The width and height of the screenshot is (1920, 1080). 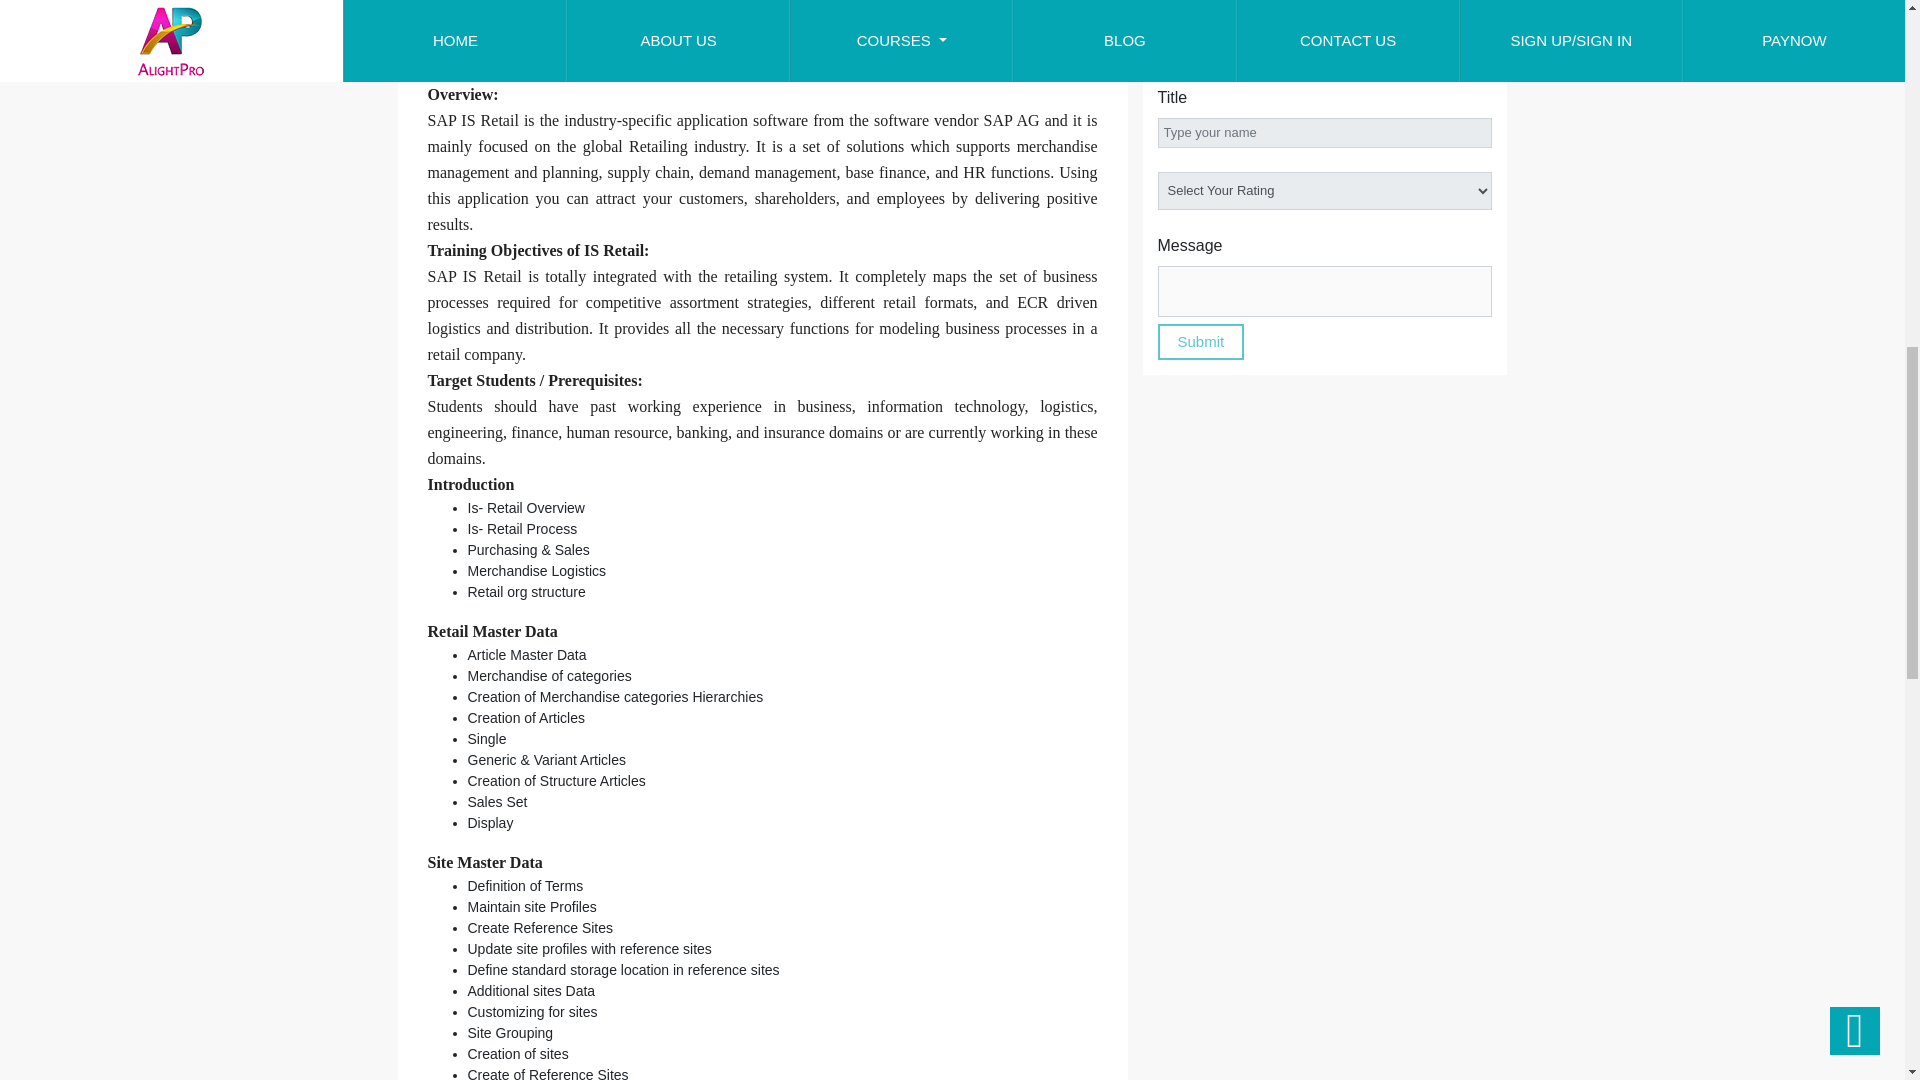 What do you see at coordinates (584, 45) in the screenshot?
I see `Reviews` at bounding box center [584, 45].